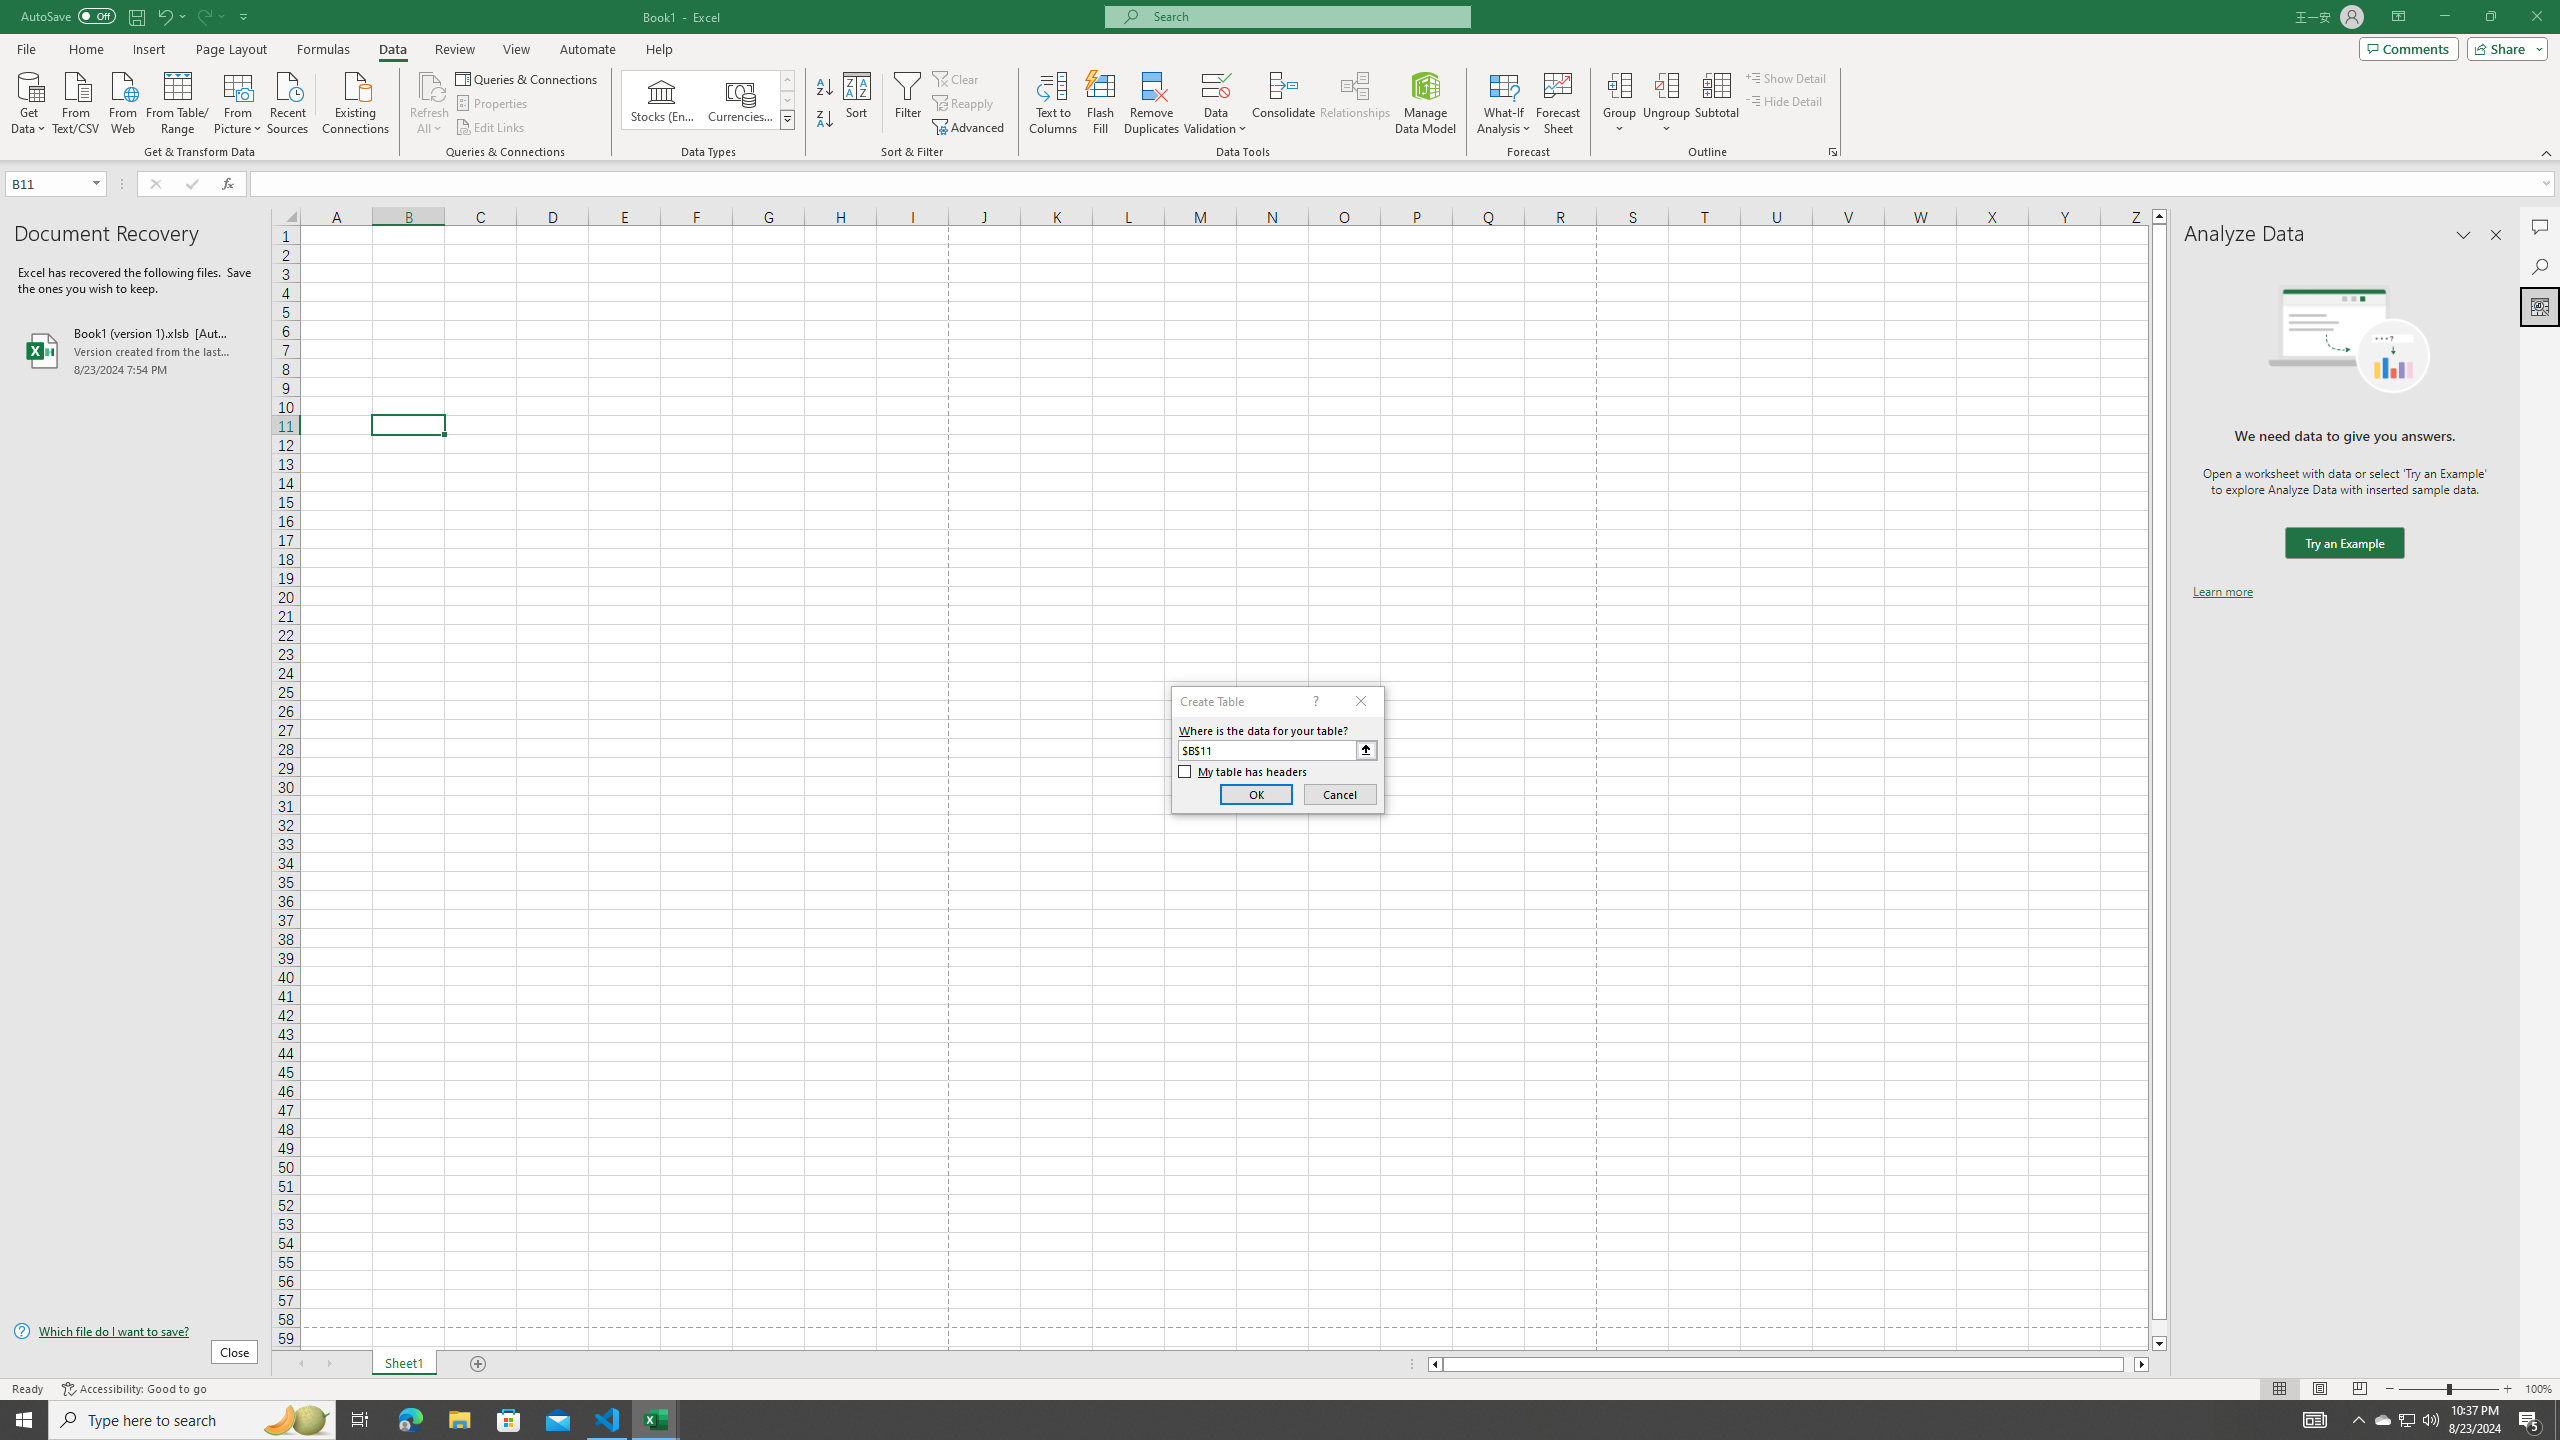 The width and height of the screenshot is (2560, 1440). What do you see at coordinates (1100, 103) in the screenshot?
I see `Flash Fill` at bounding box center [1100, 103].